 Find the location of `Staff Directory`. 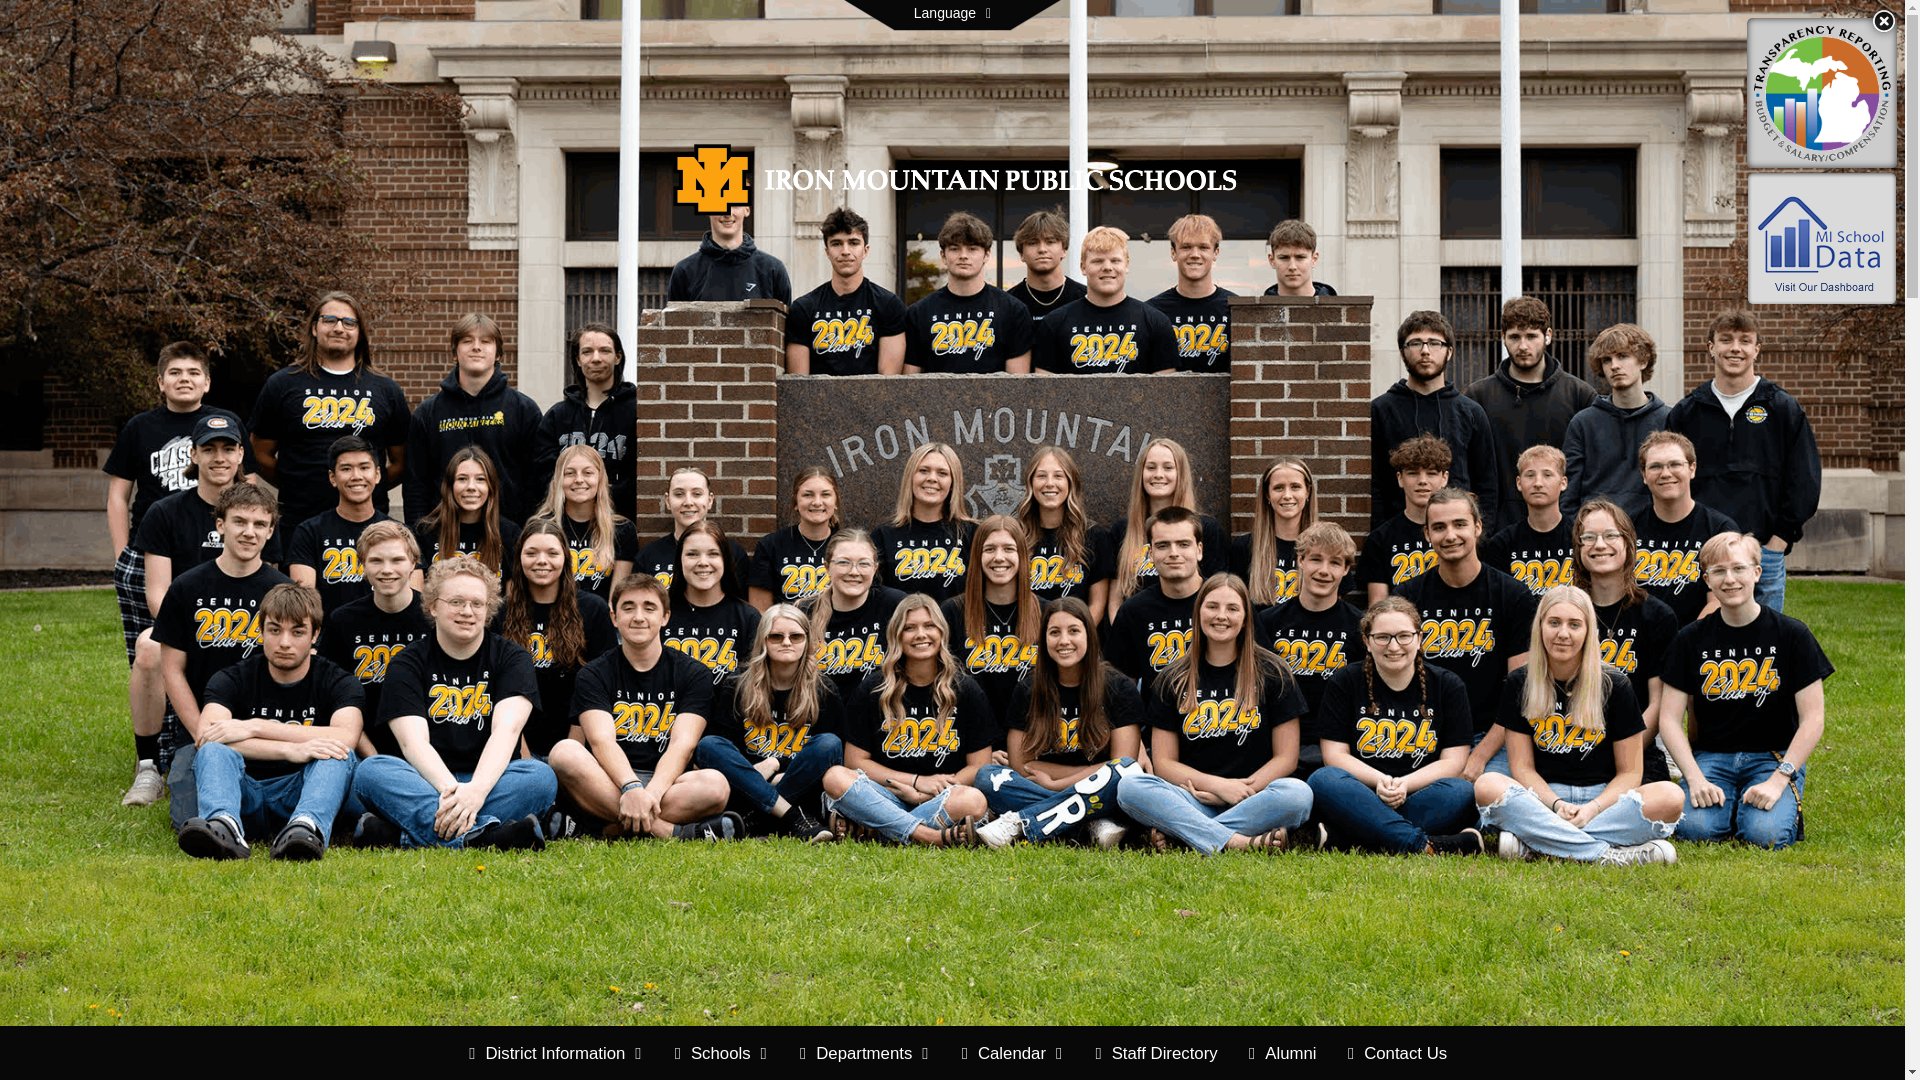

Staff Directory is located at coordinates (1155, 1054).